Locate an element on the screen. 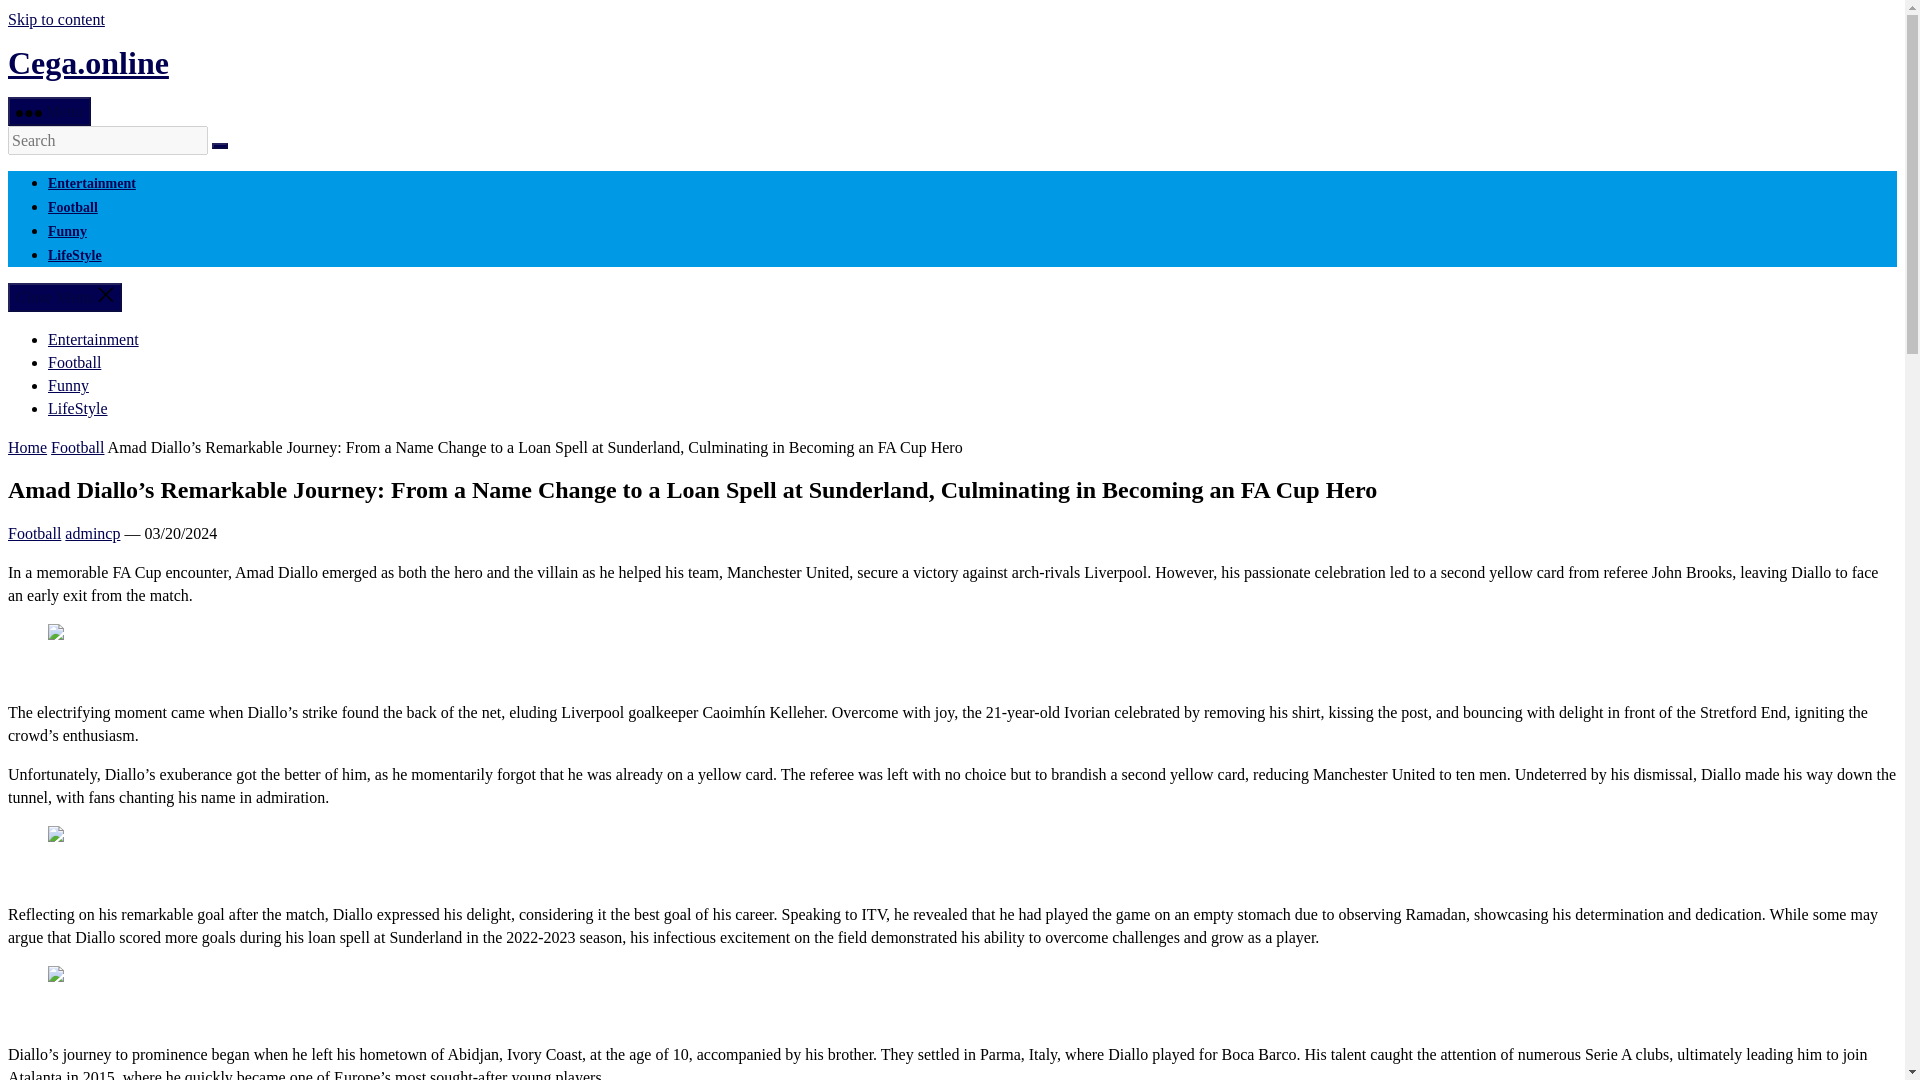 The height and width of the screenshot is (1080, 1920). Entertainment is located at coordinates (92, 184).